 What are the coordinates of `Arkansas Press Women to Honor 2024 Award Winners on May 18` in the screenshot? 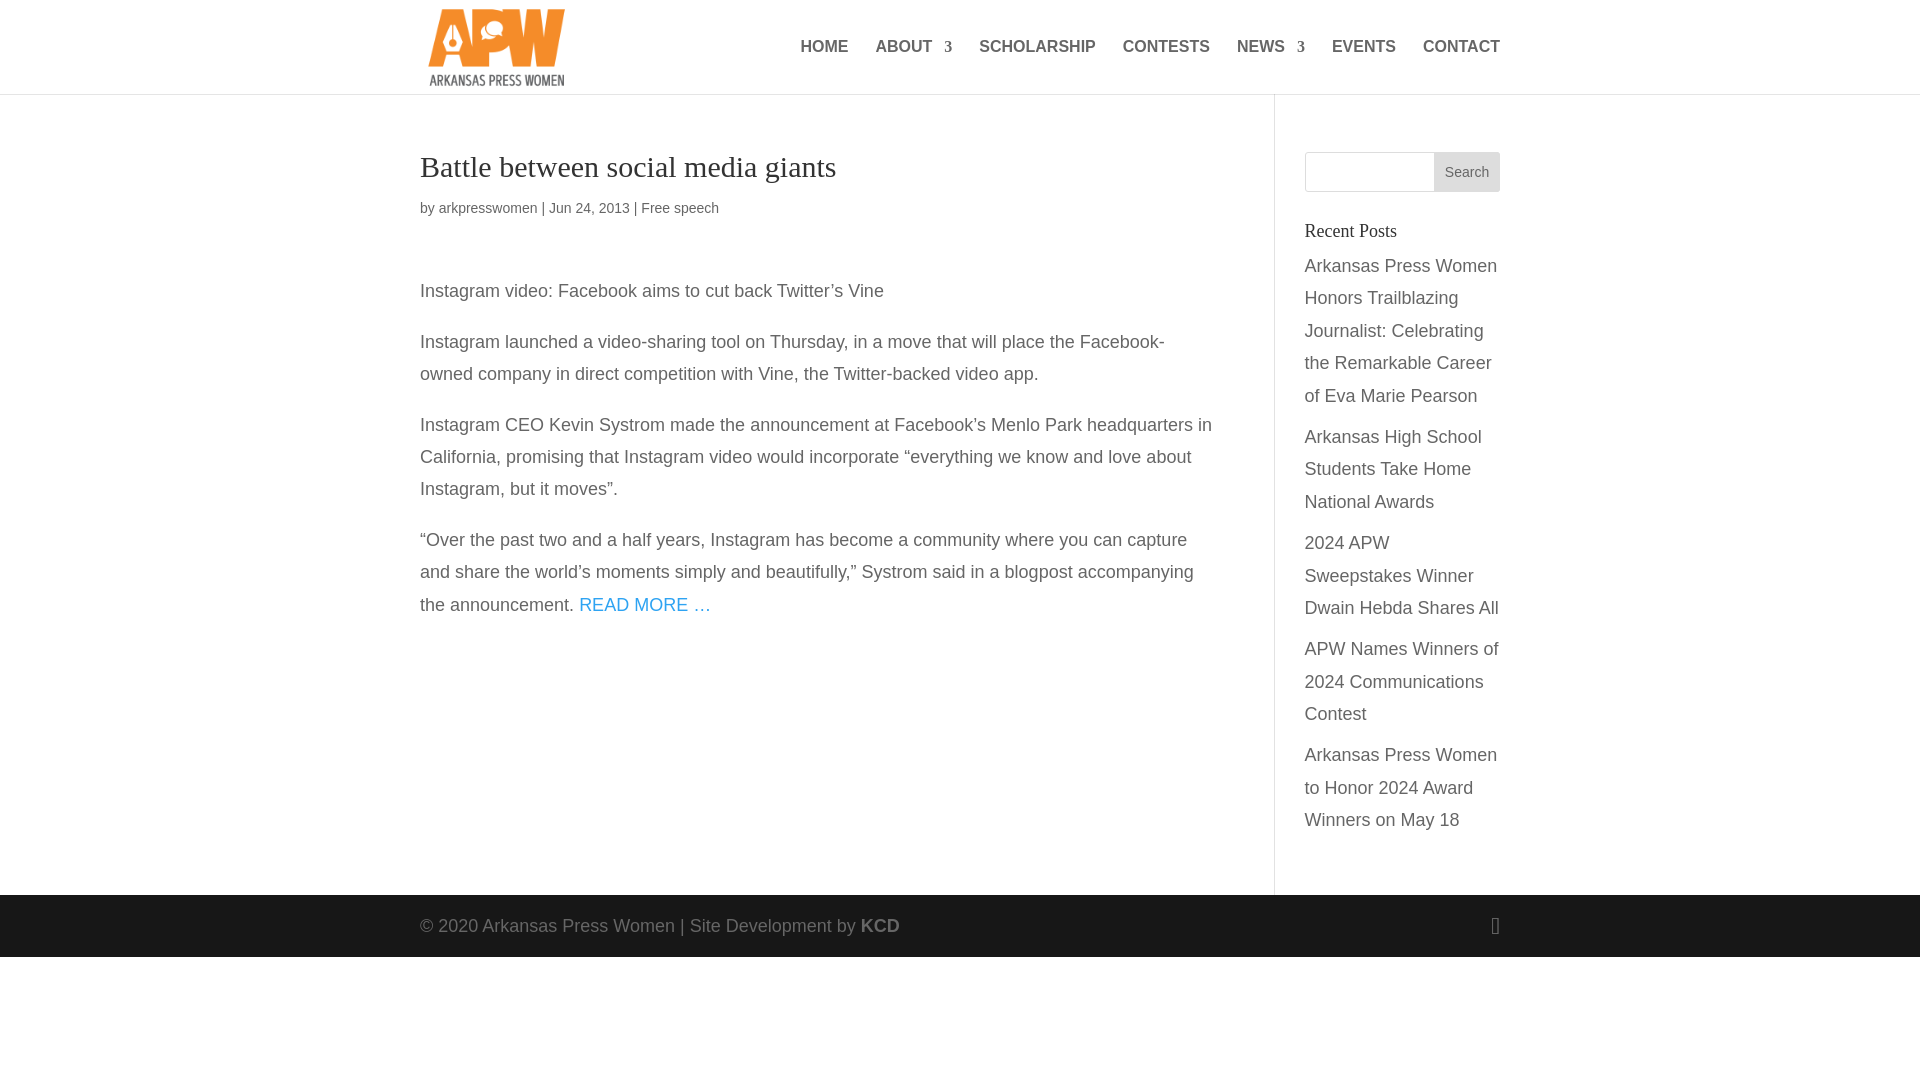 It's located at (1401, 788).